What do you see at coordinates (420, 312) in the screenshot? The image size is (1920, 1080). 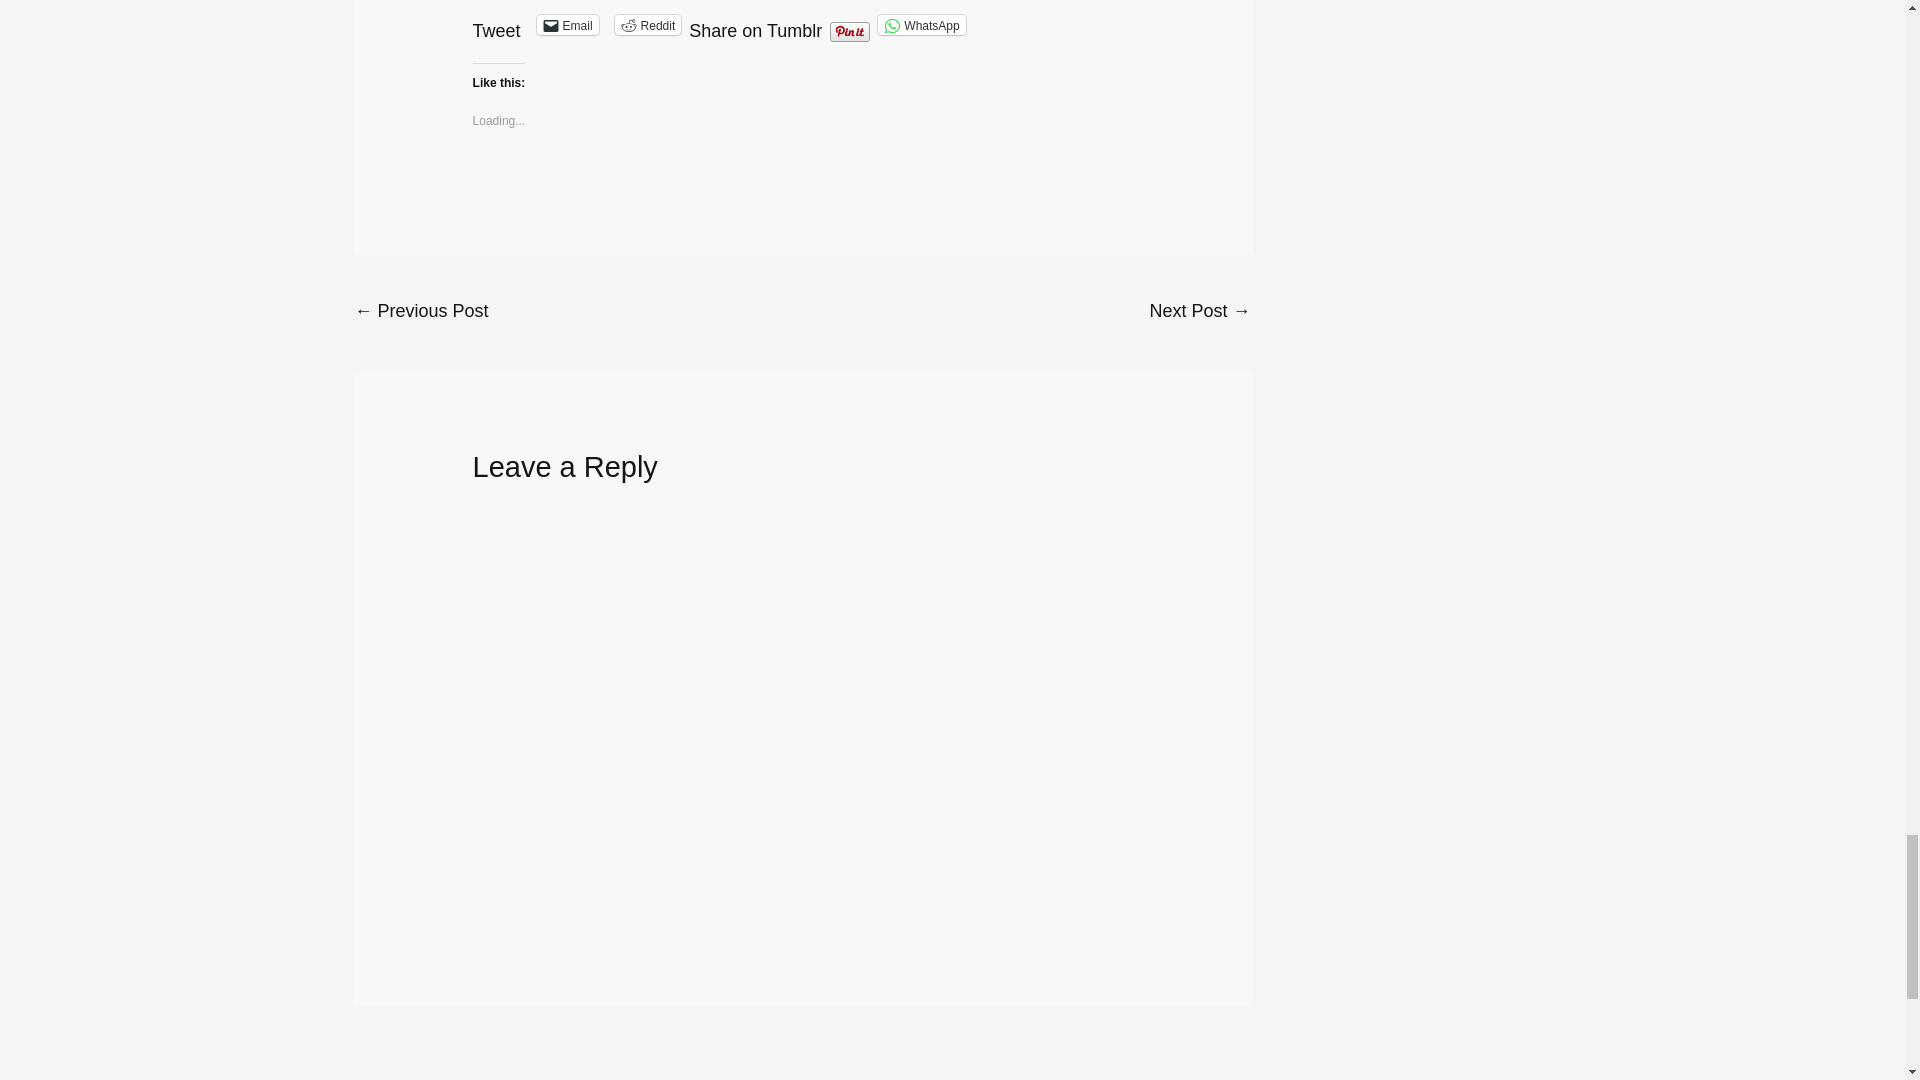 I see `Avoid This Common Mistake Cracking Eggs` at bounding box center [420, 312].